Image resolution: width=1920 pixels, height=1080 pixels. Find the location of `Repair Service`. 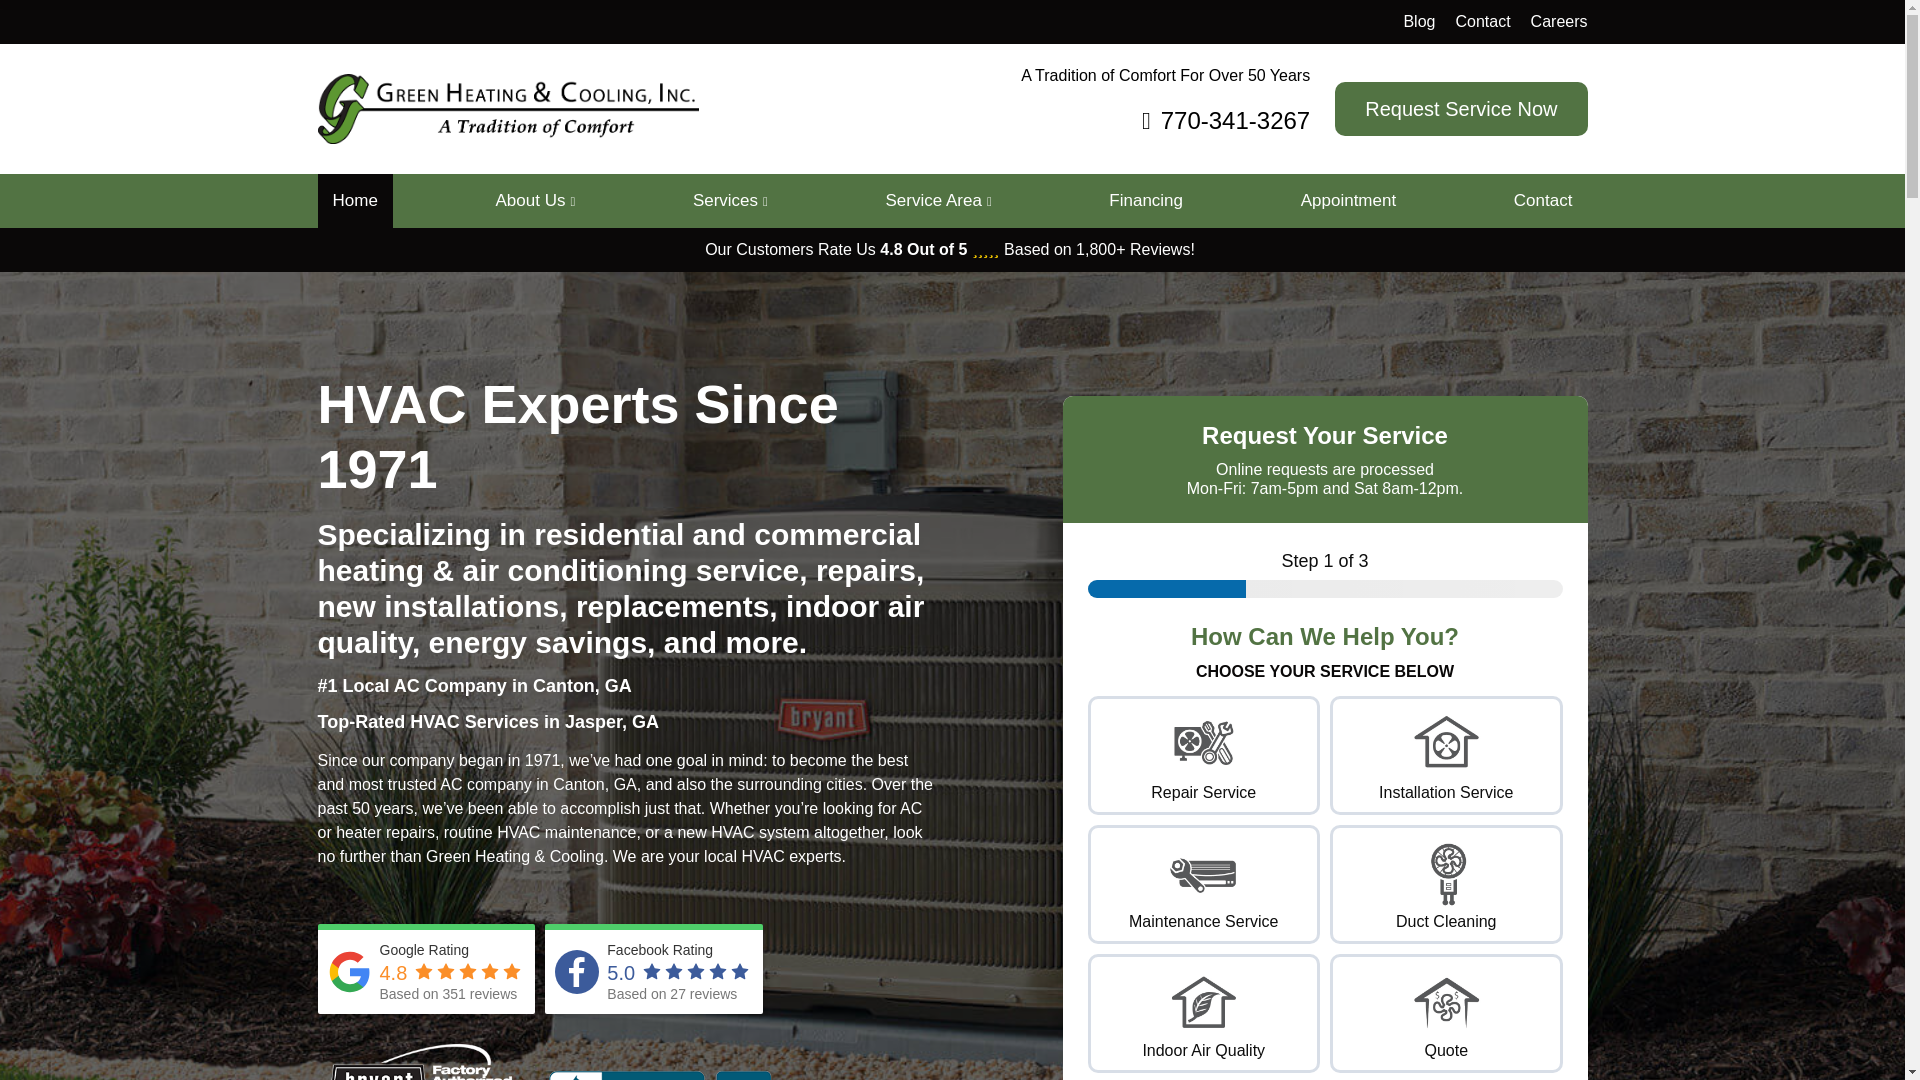

Repair Service is located at coordinates (1204, 743).